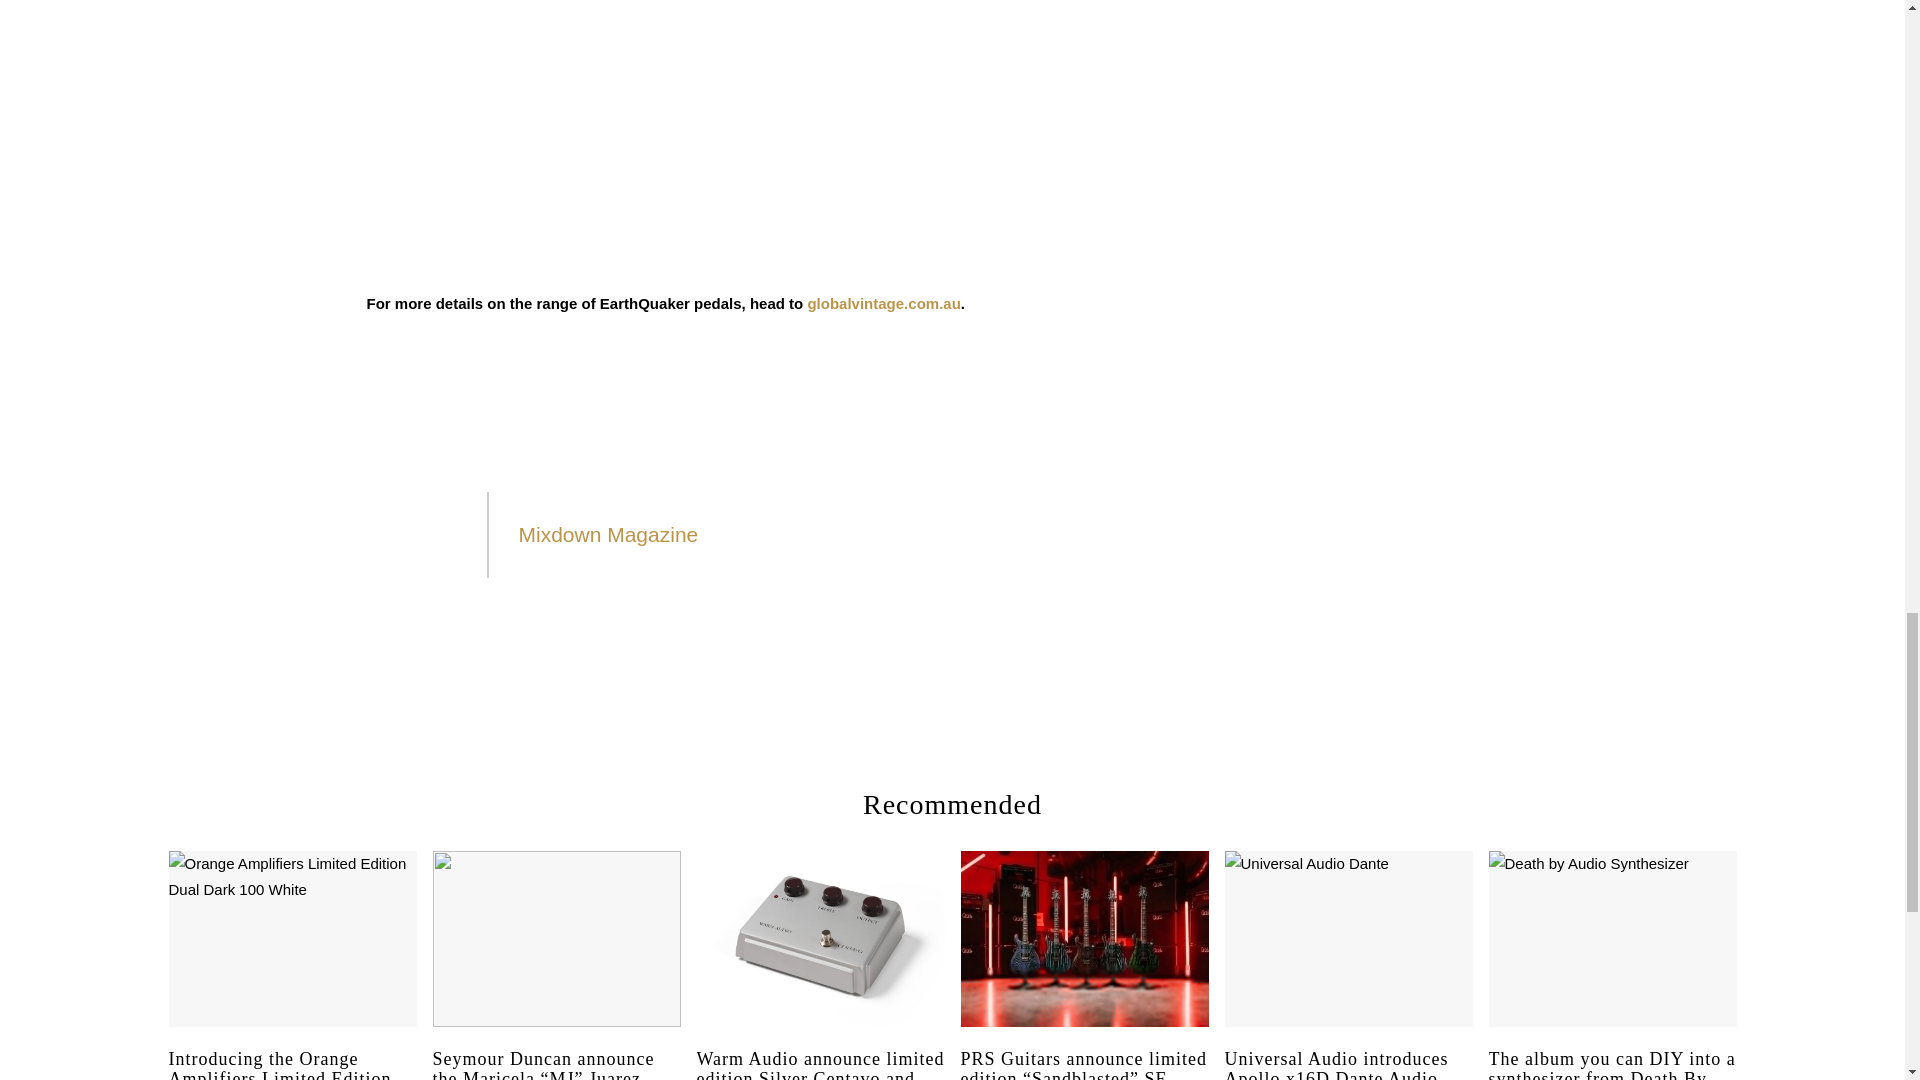 This screenshot has height=1080, width=1920. I want to click on Universal Audio introduces Apollo x16D Dante Audio Interface, so click(1348, 1064).